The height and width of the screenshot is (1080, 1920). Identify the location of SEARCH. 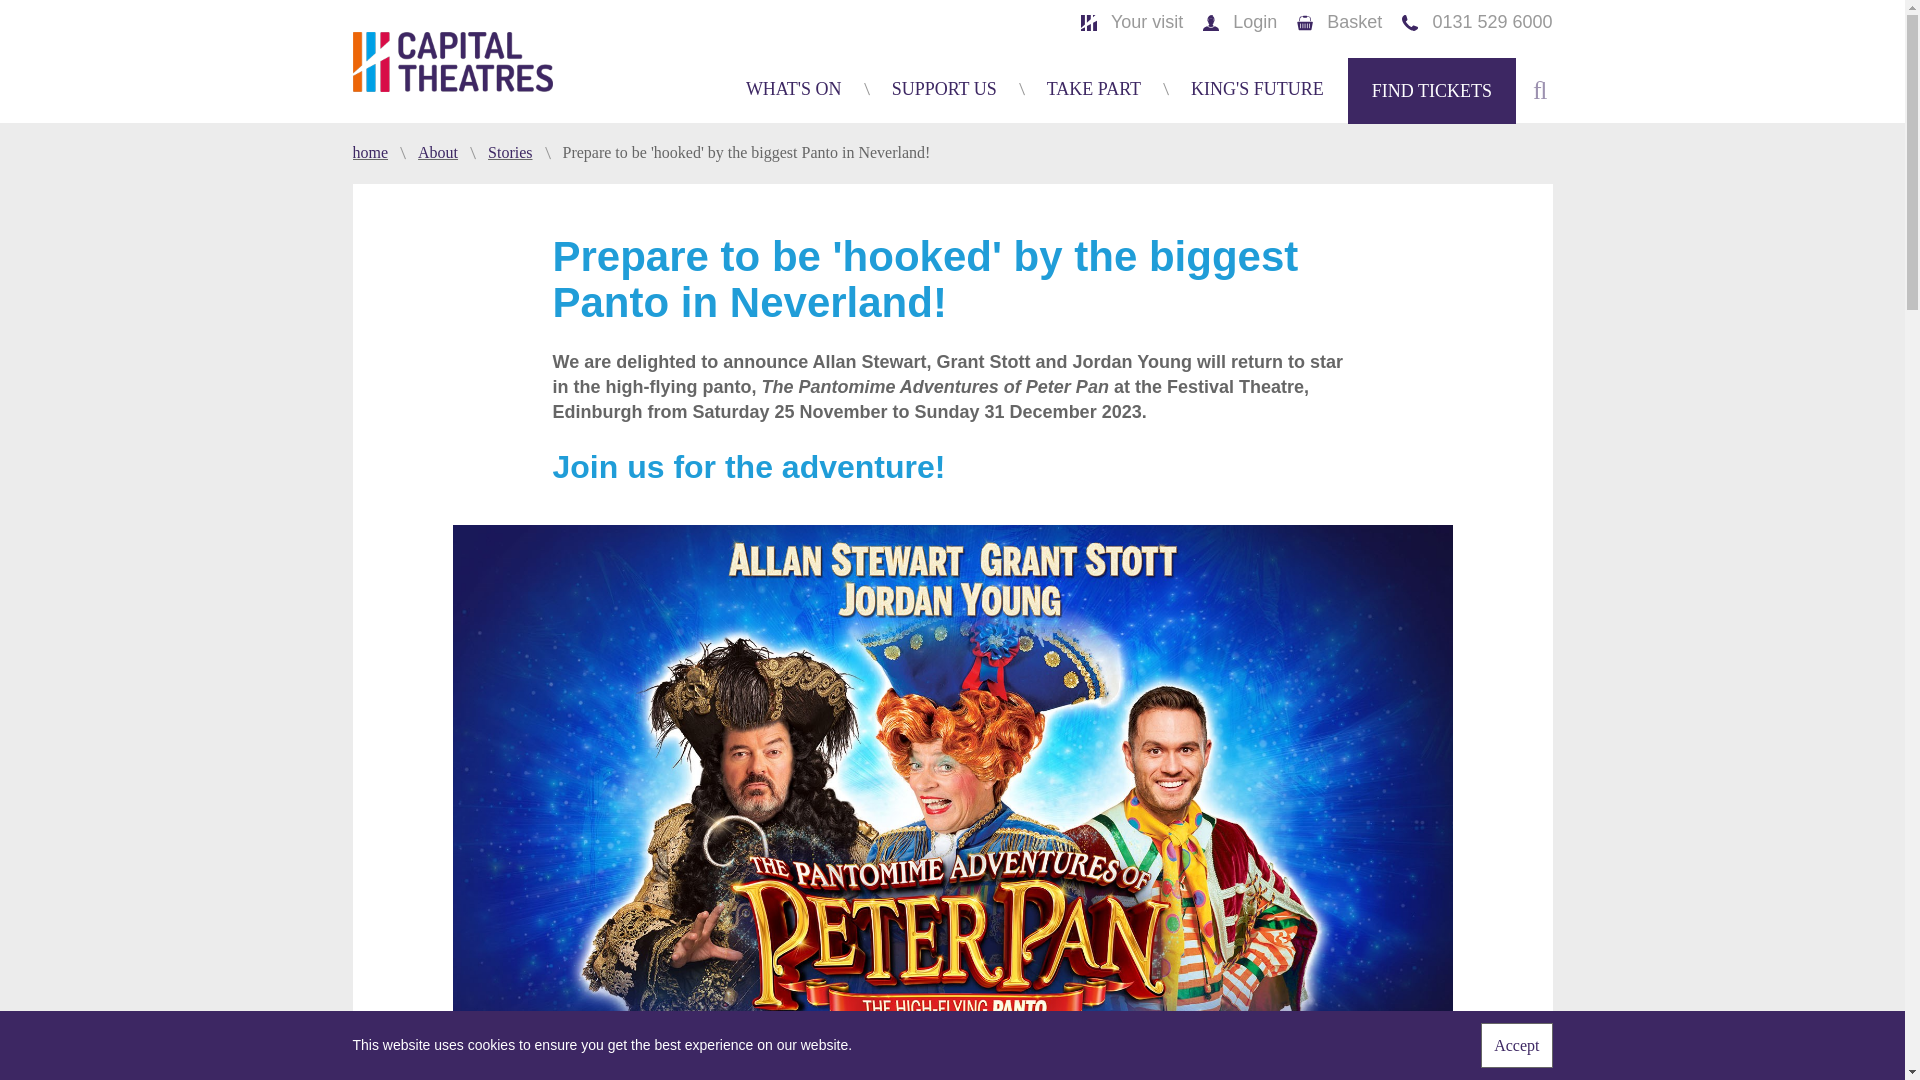
(1480, 64).